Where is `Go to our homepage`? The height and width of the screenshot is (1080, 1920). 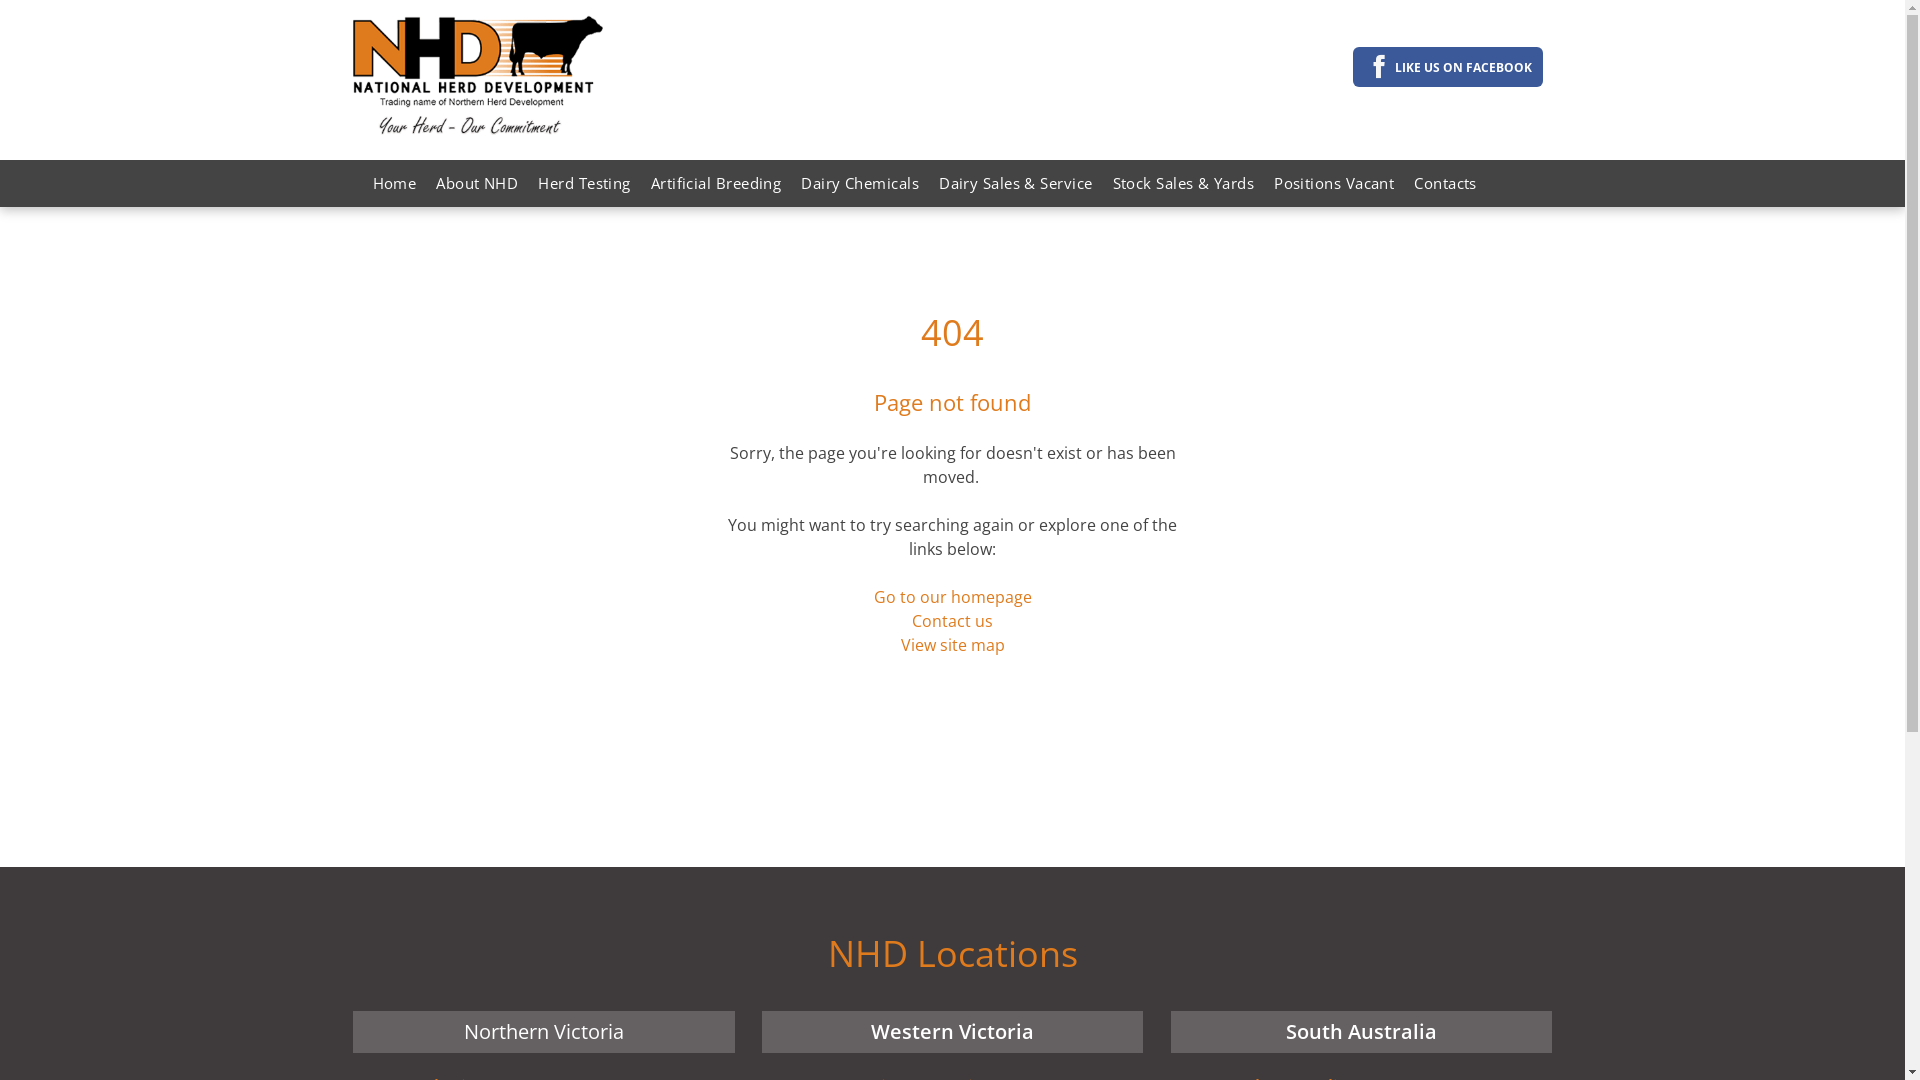 Go to our homepage is located at coordinates (953, 597).